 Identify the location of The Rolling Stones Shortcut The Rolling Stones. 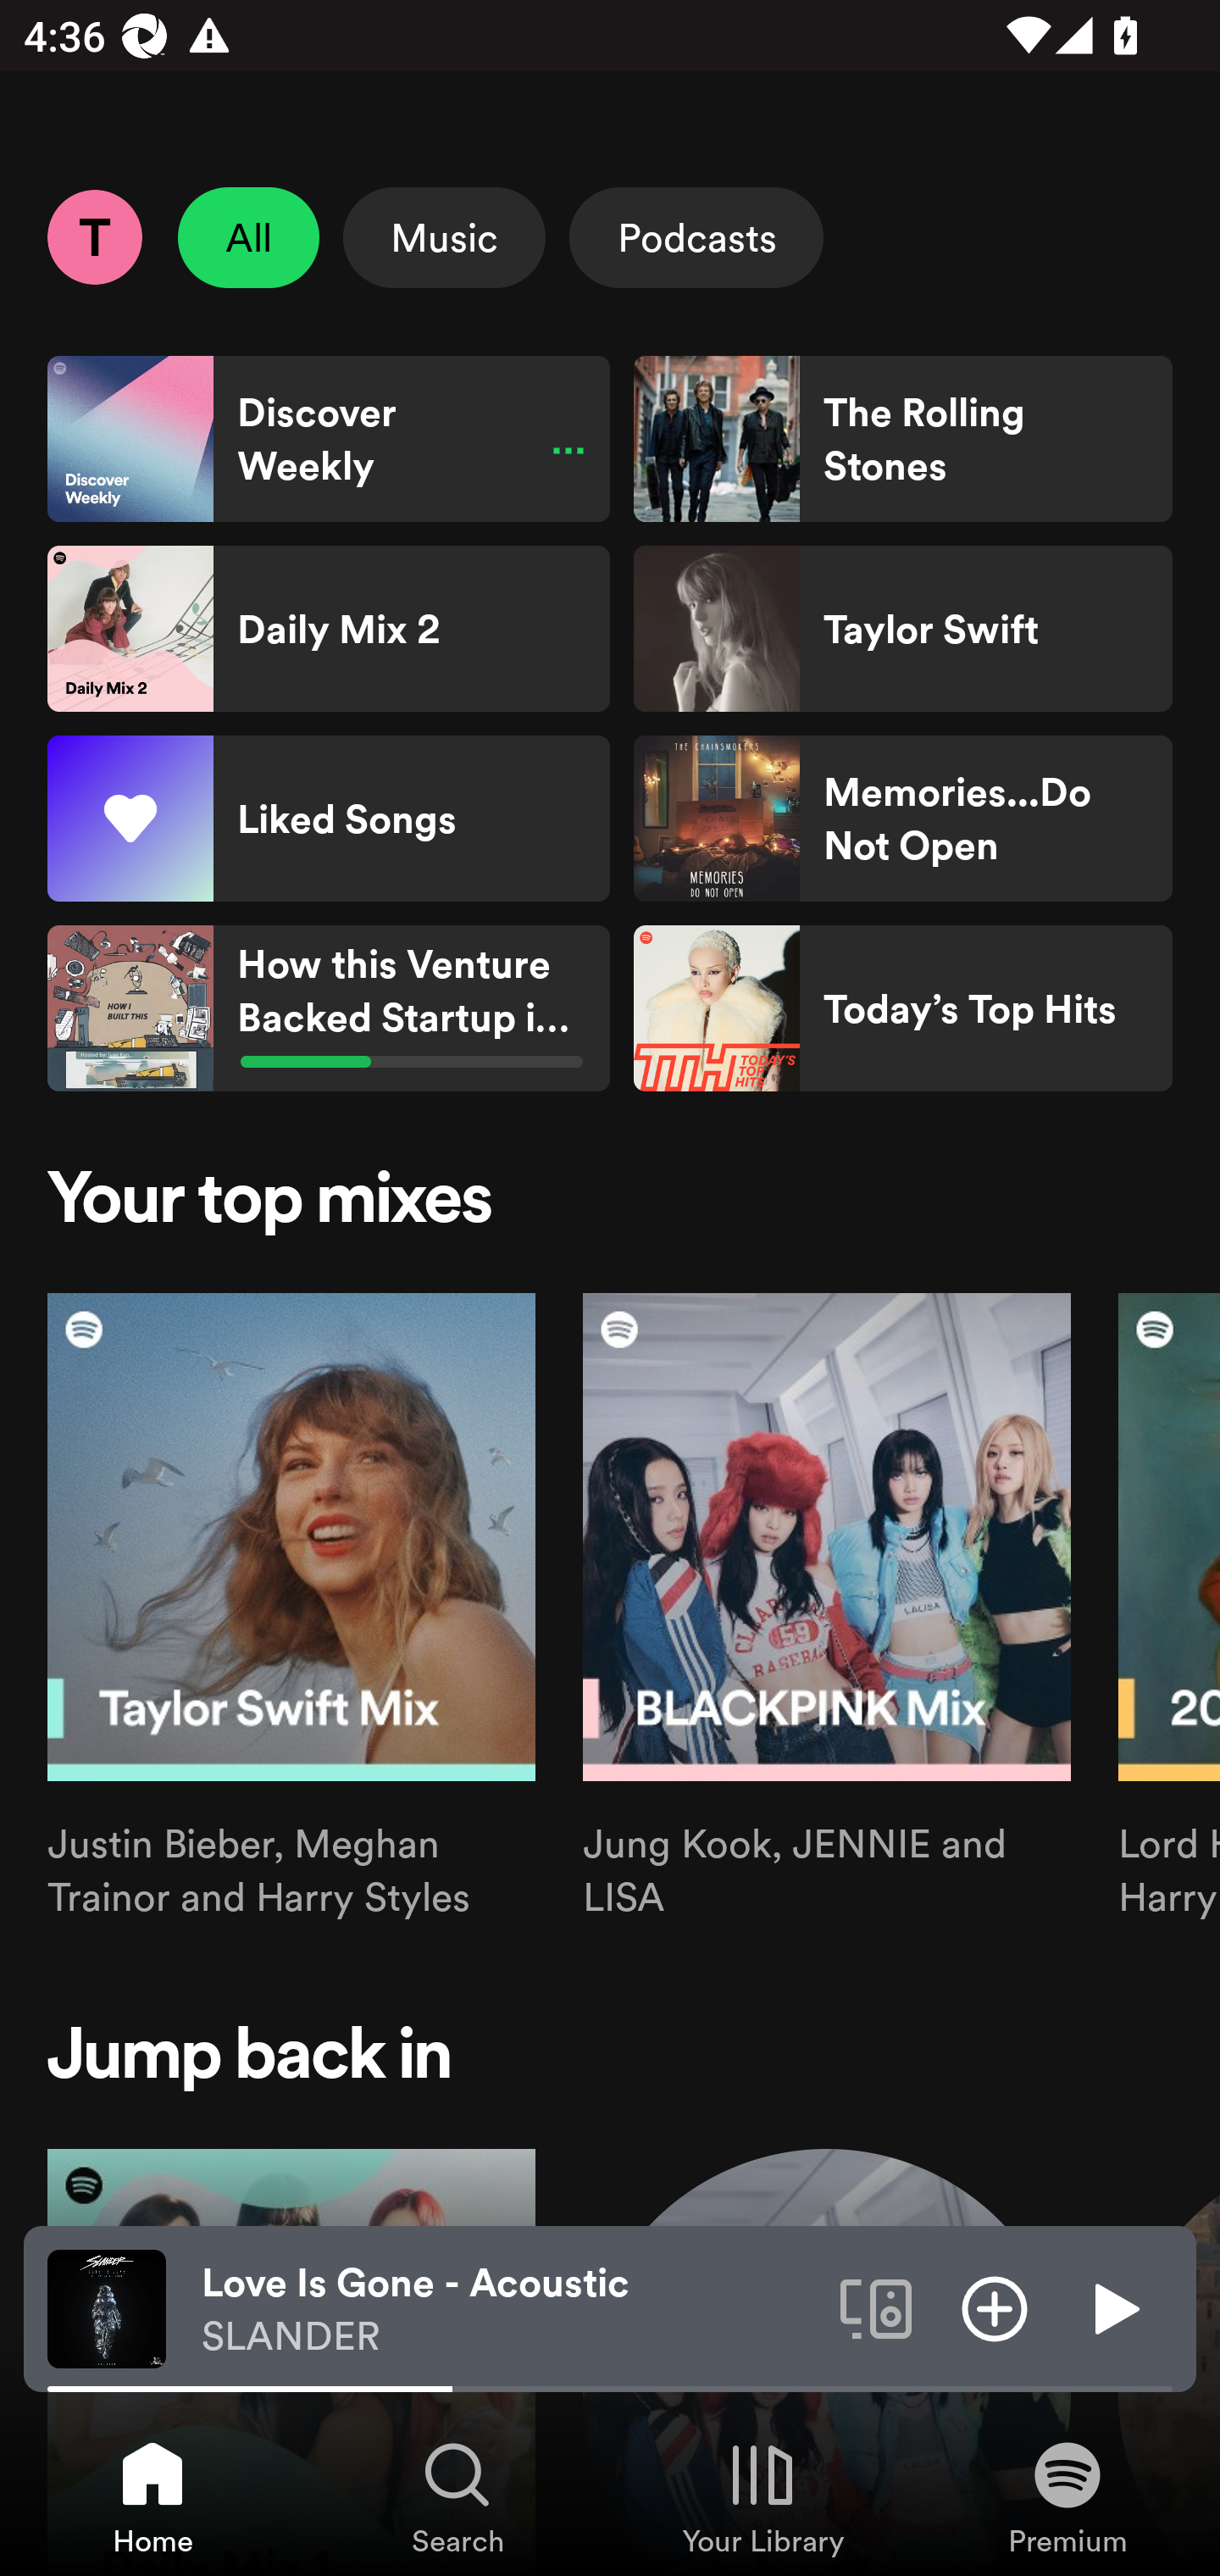
(902, 439).